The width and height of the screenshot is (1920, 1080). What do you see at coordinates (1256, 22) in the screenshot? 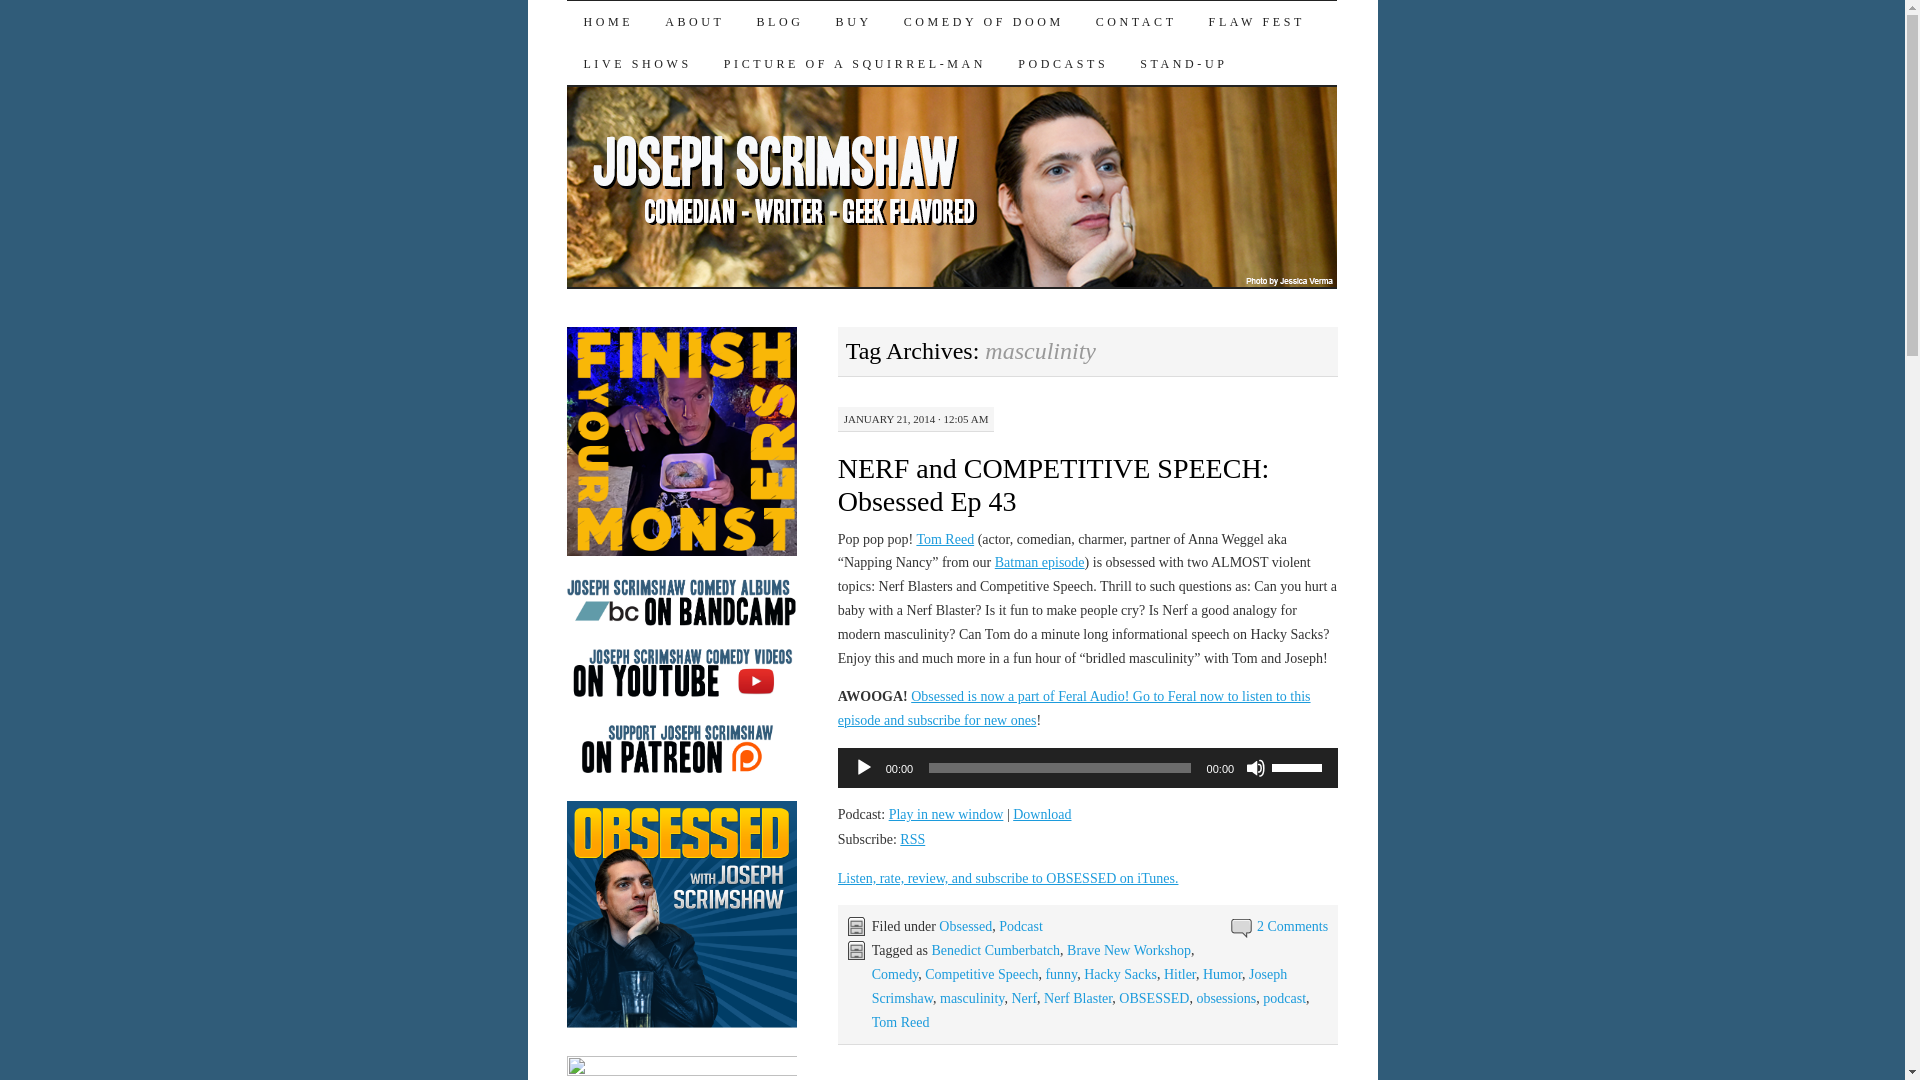
I see `FLAW FEST` at bounding box center [1256, 22].